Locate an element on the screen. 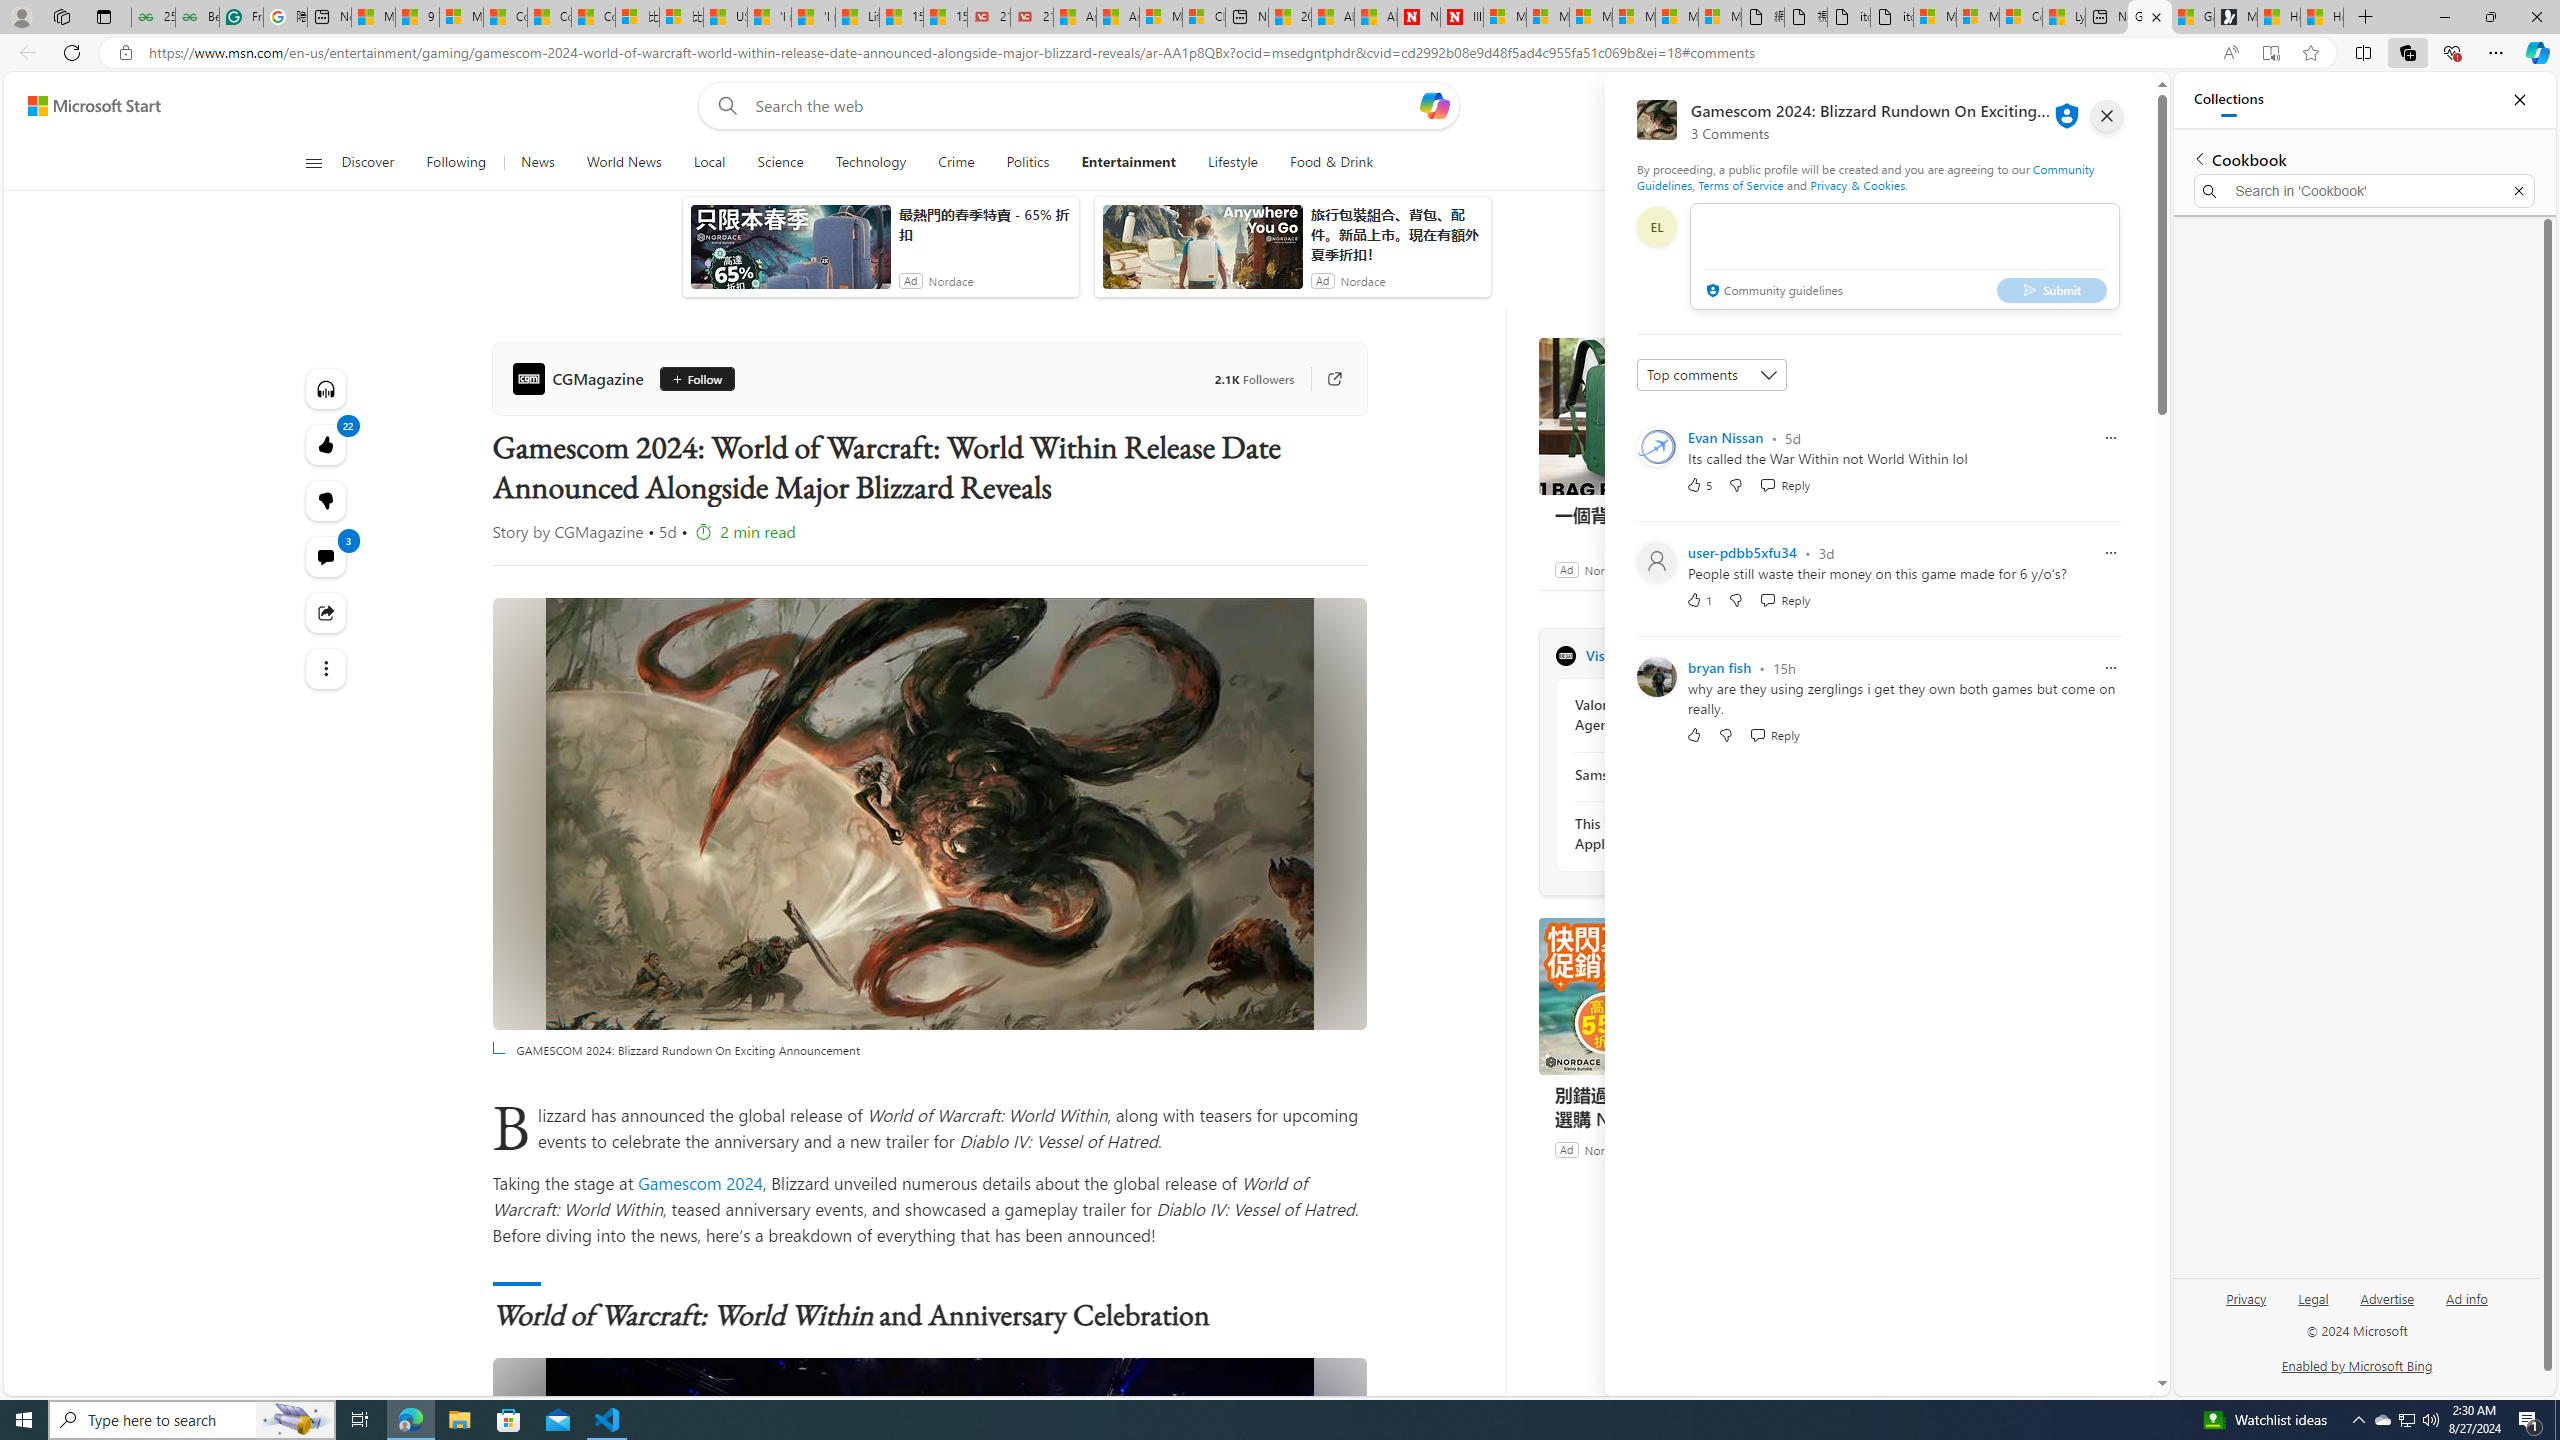 The height and width of the screenshot is (1440, 2560). Science is located at coordinates (780, 163).